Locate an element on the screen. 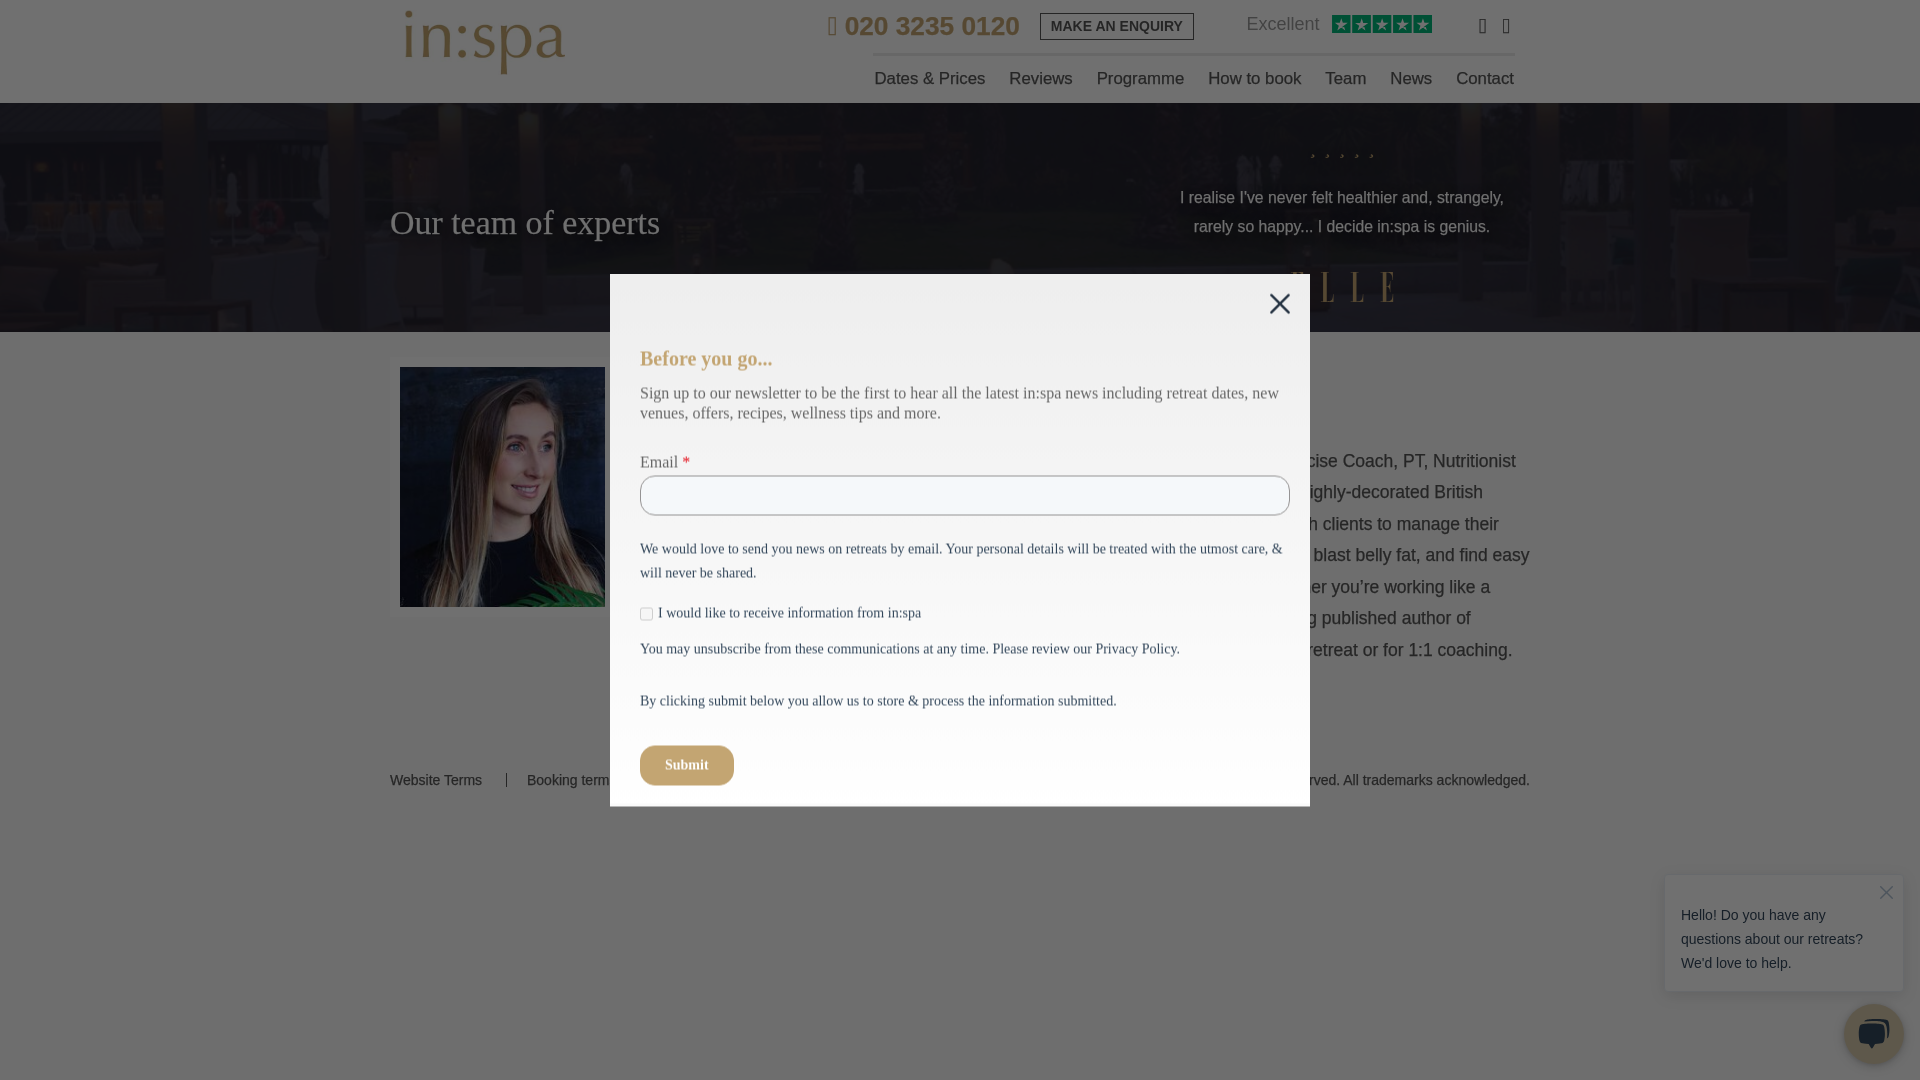 This screenshot has width=1920, height=1080. Privacy policy is located at coordinates (799, 780).